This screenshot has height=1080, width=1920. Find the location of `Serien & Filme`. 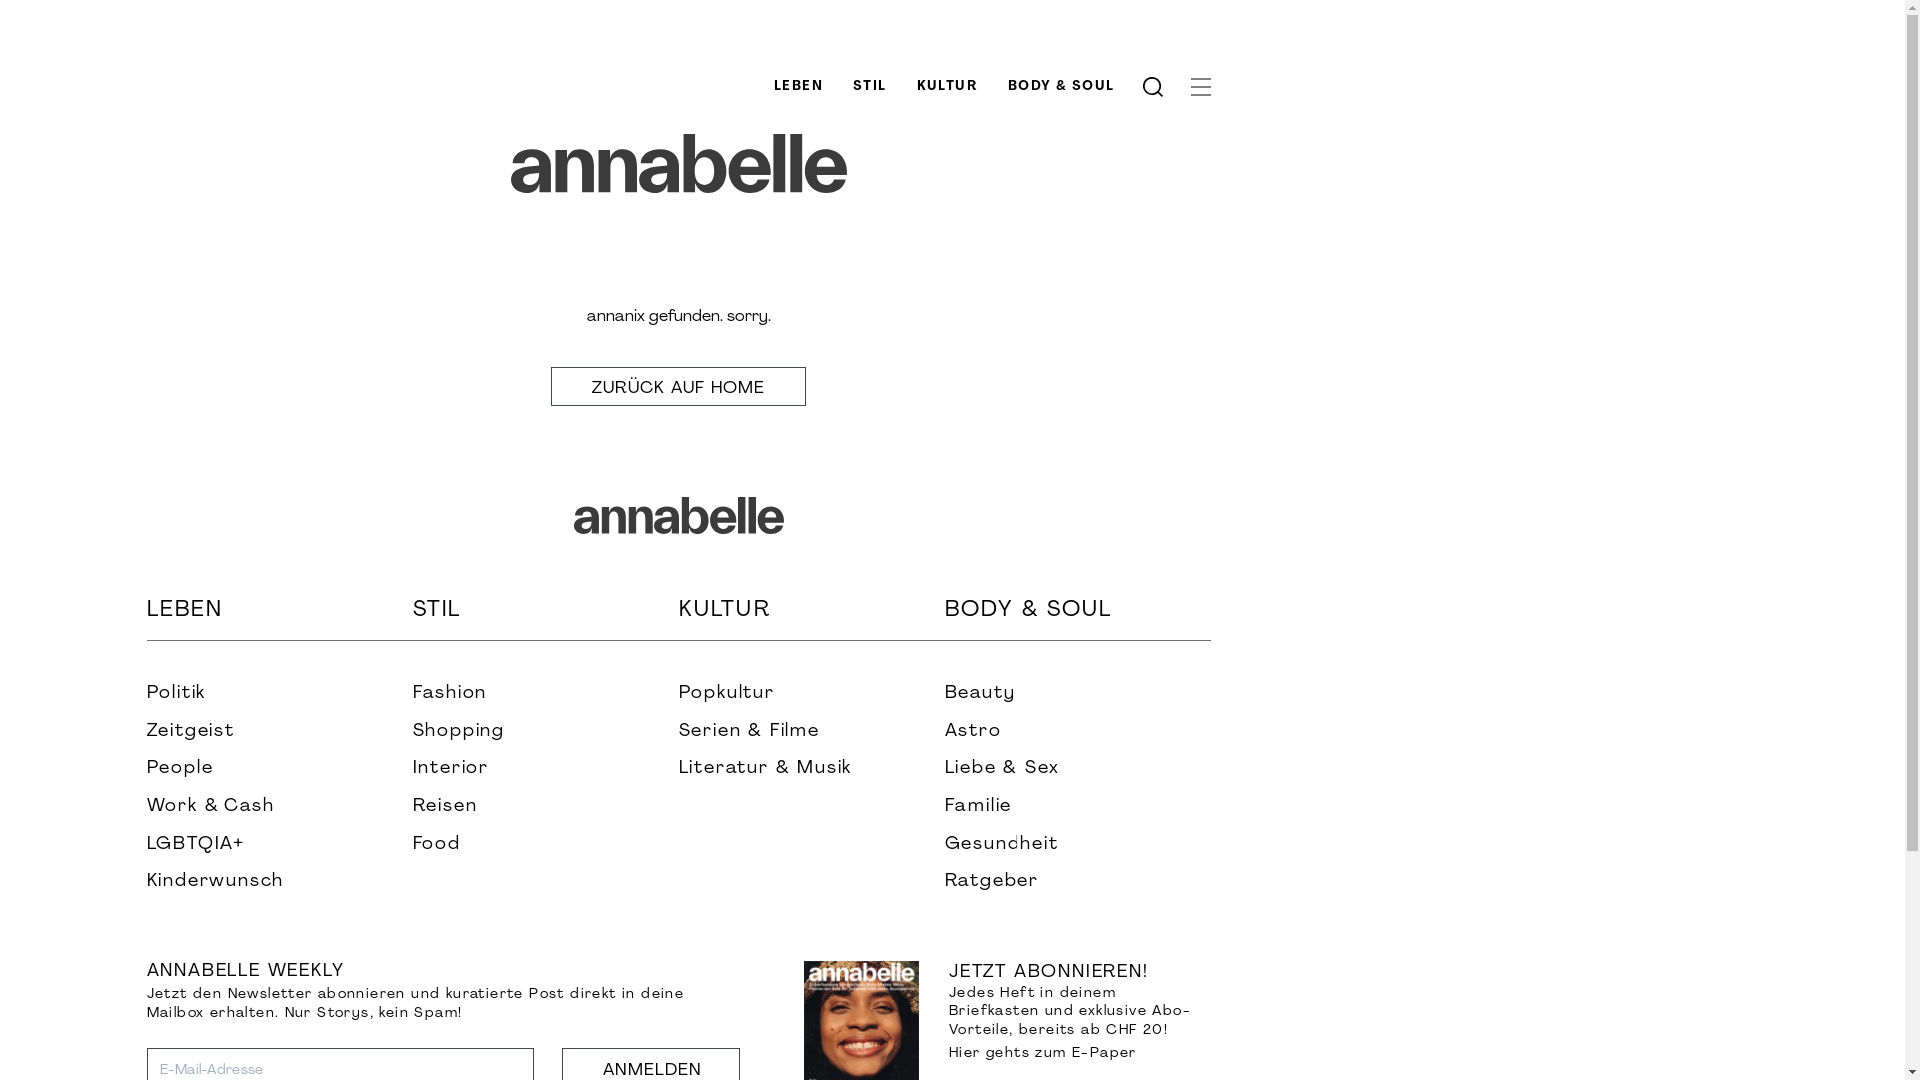

Serien & Filme is located at coordinates (811, 732).